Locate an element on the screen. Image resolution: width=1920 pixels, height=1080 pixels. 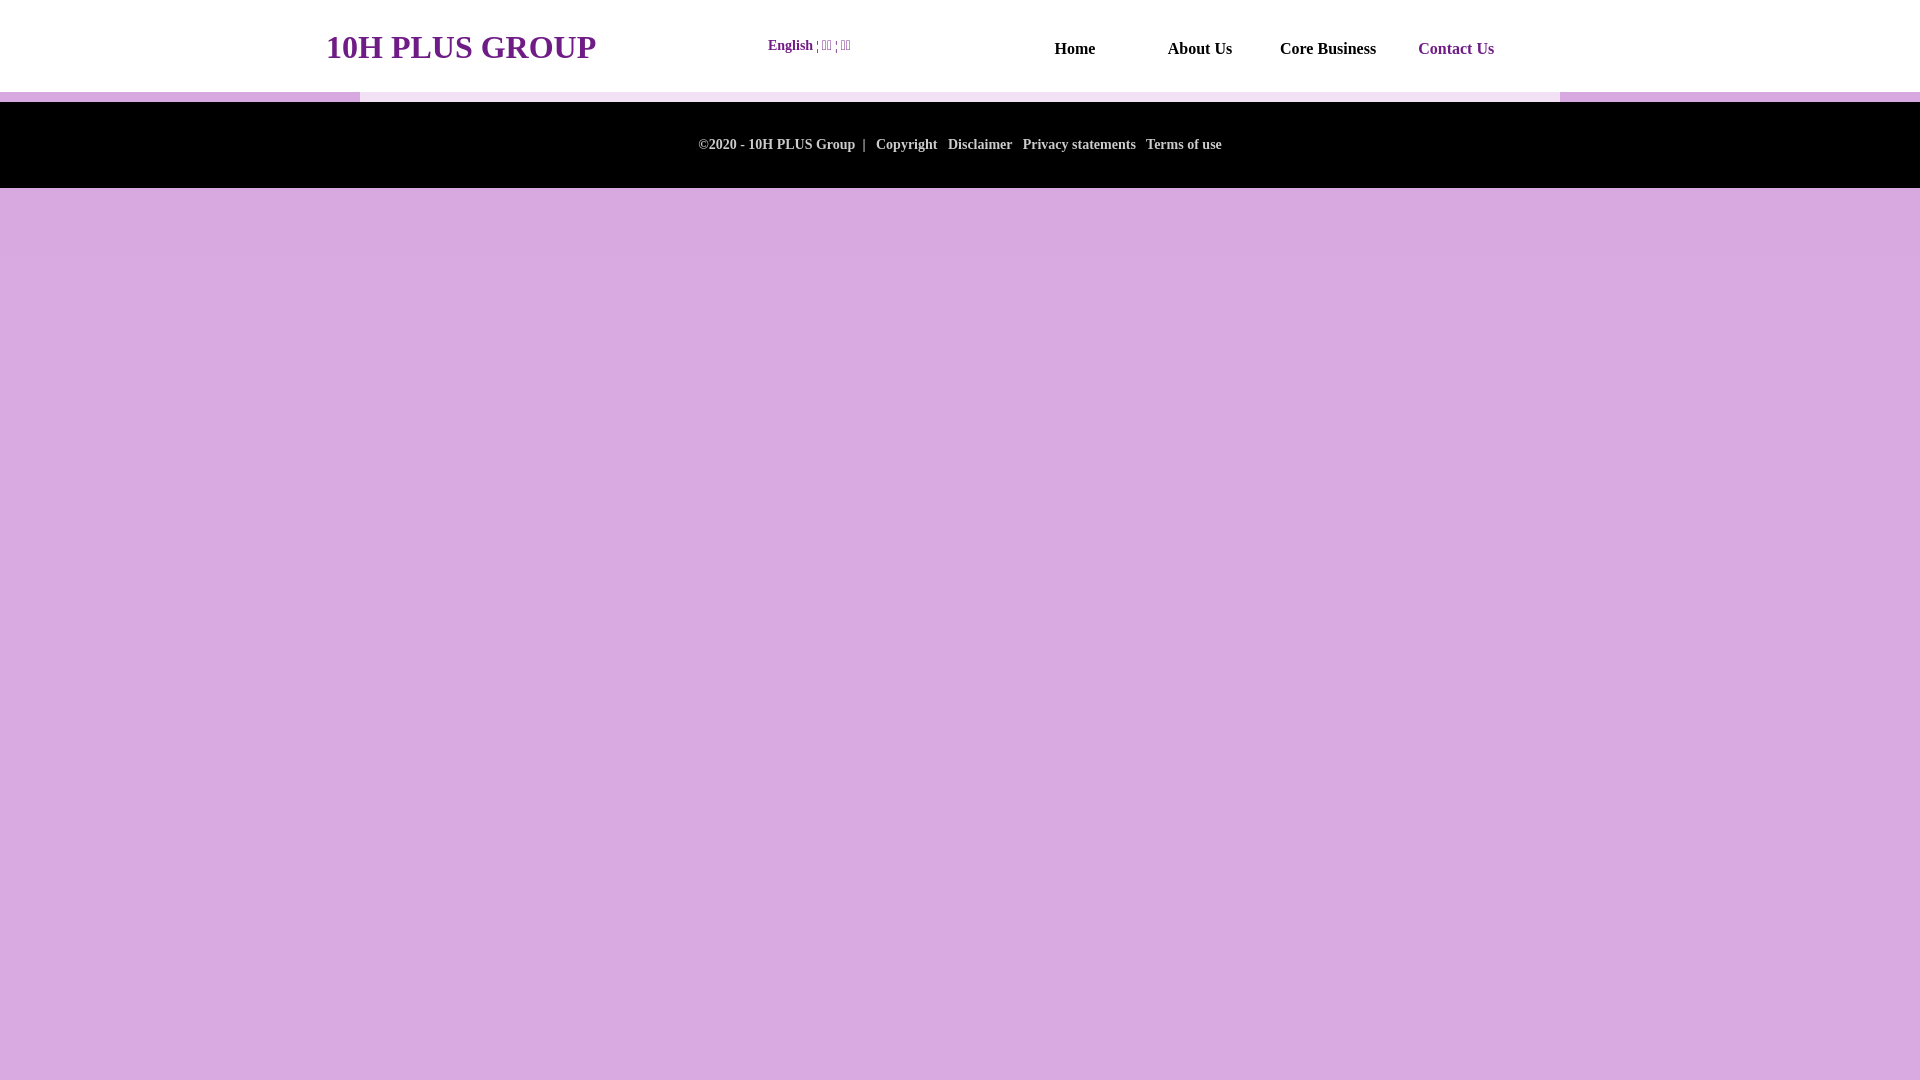
English is located at coordinates (790, 46).